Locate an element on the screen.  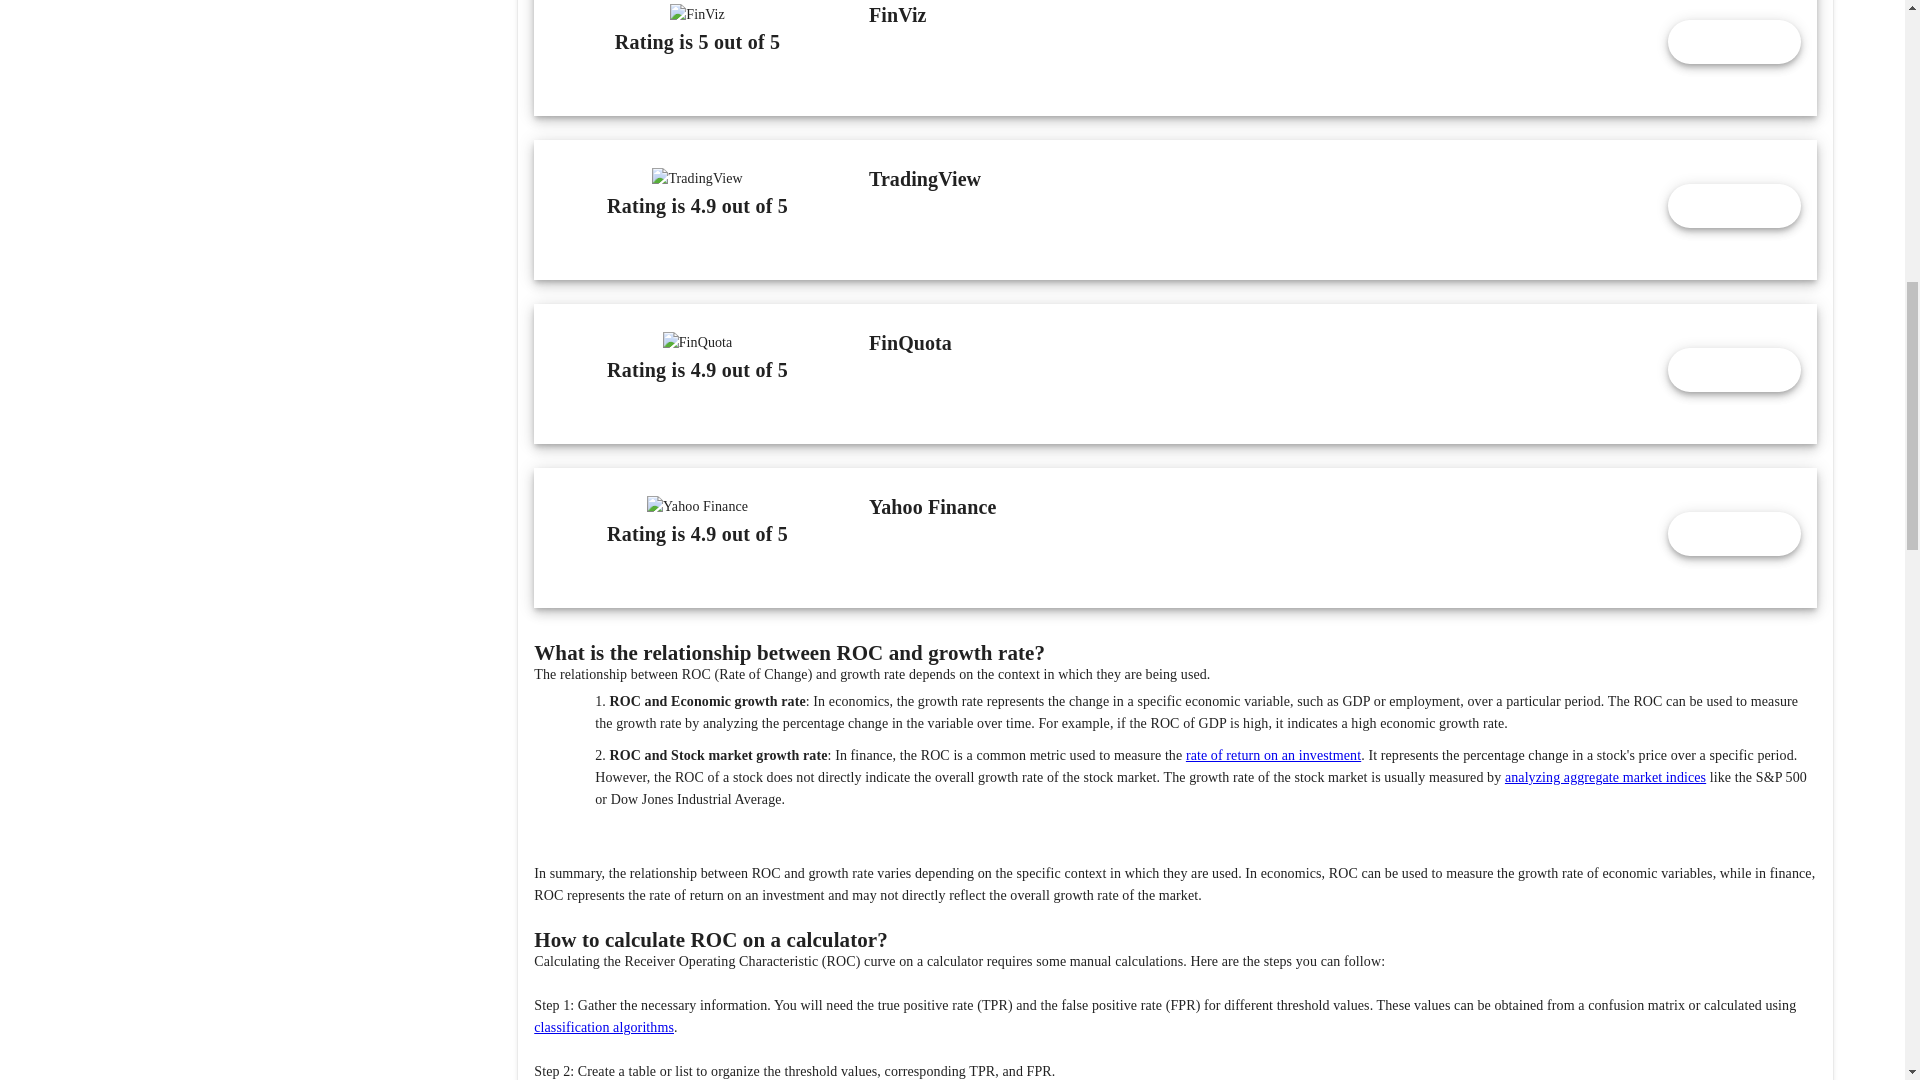
TRY IT NOW is located at coordinates (1734, 370).